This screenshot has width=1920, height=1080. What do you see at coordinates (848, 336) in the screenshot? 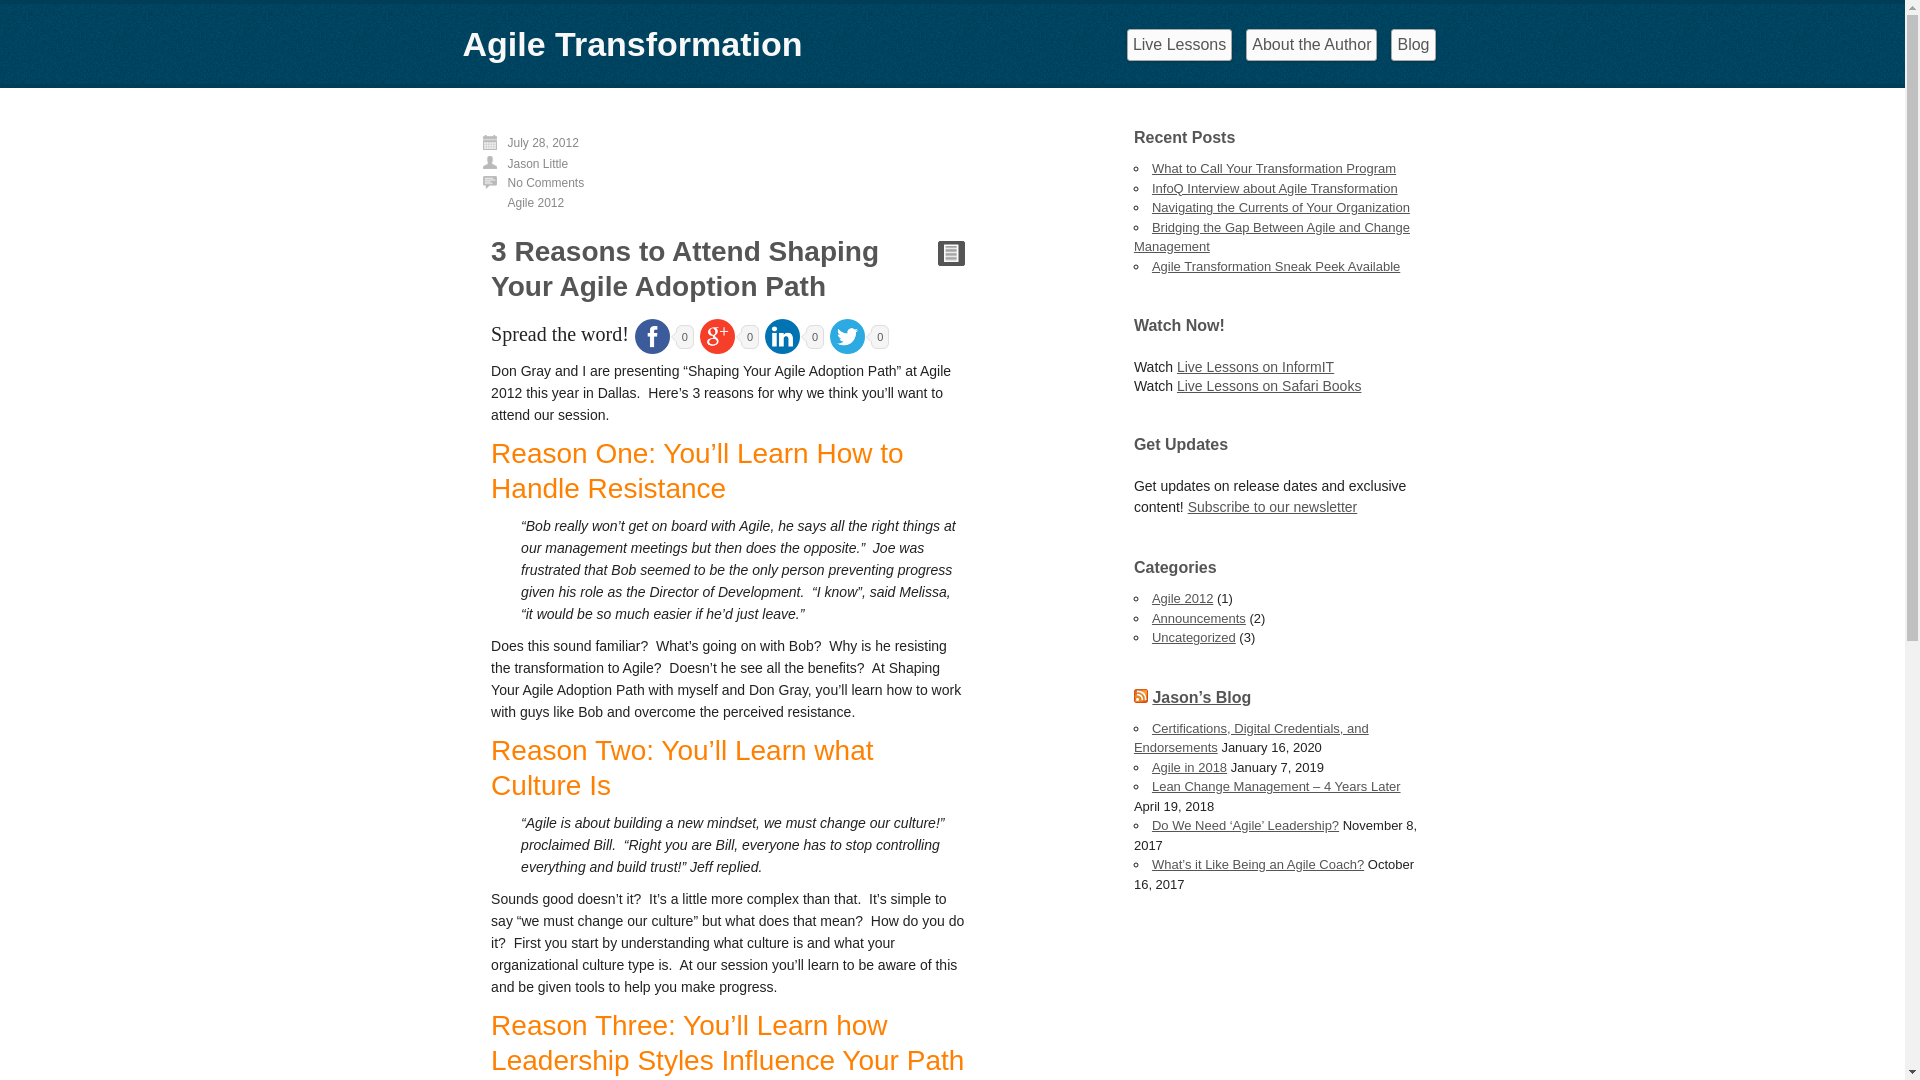
I see `Twitter` at bounding box center [848, 336].